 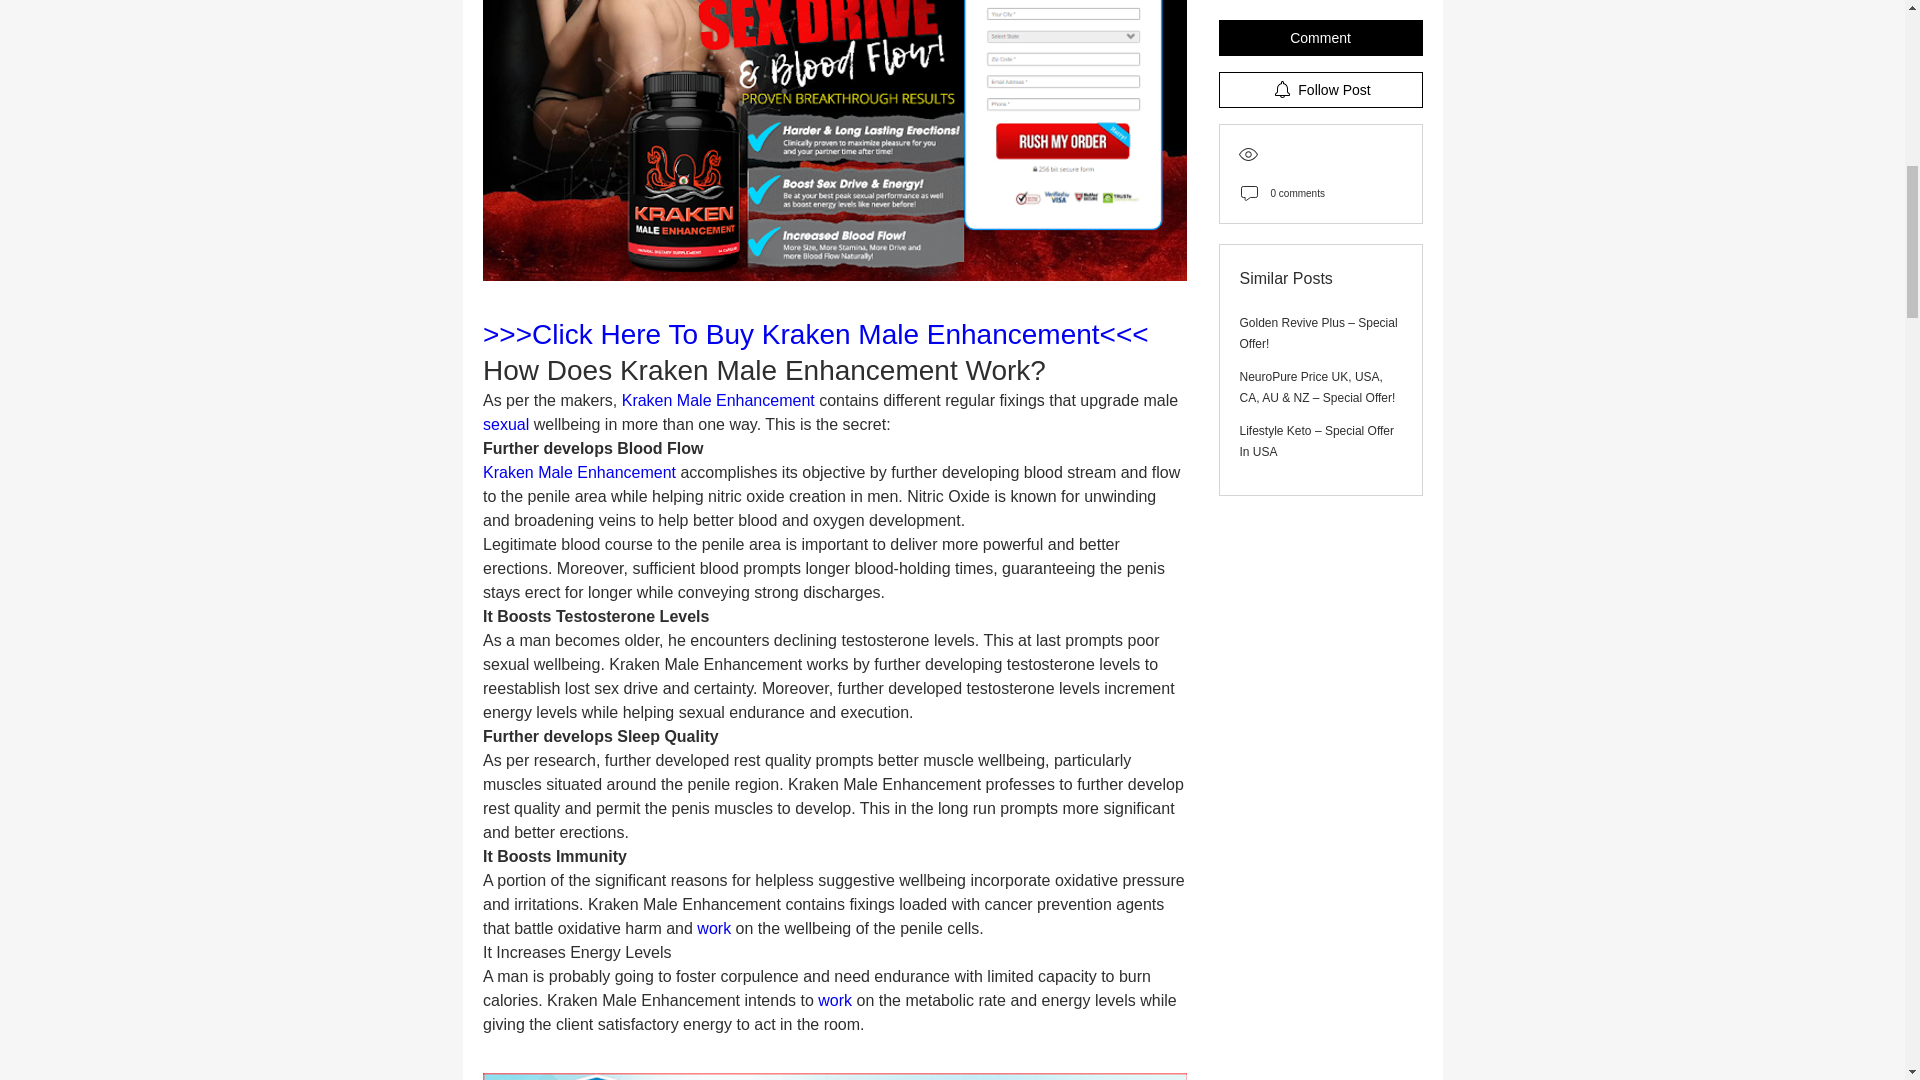 I want to click on work , so click(x=716, y=928).